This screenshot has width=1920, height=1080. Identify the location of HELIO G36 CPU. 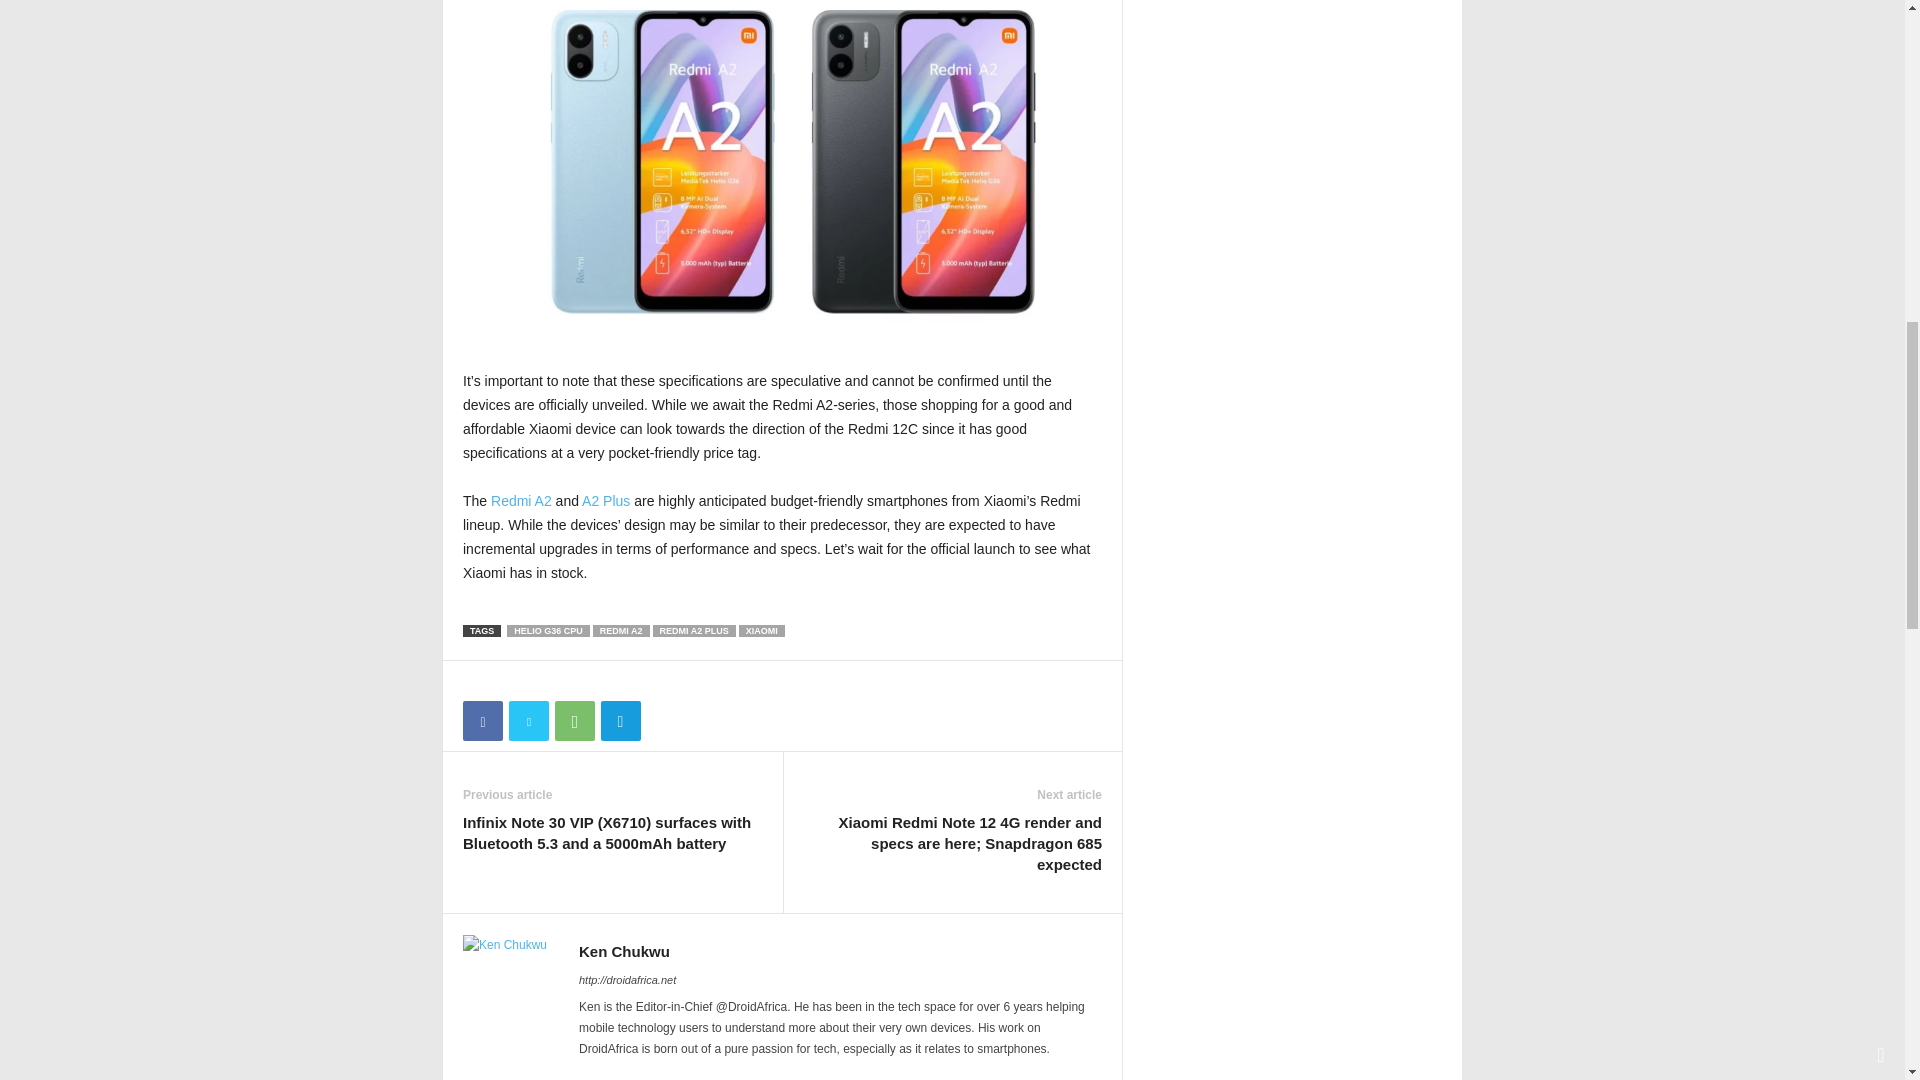
(548, 631).